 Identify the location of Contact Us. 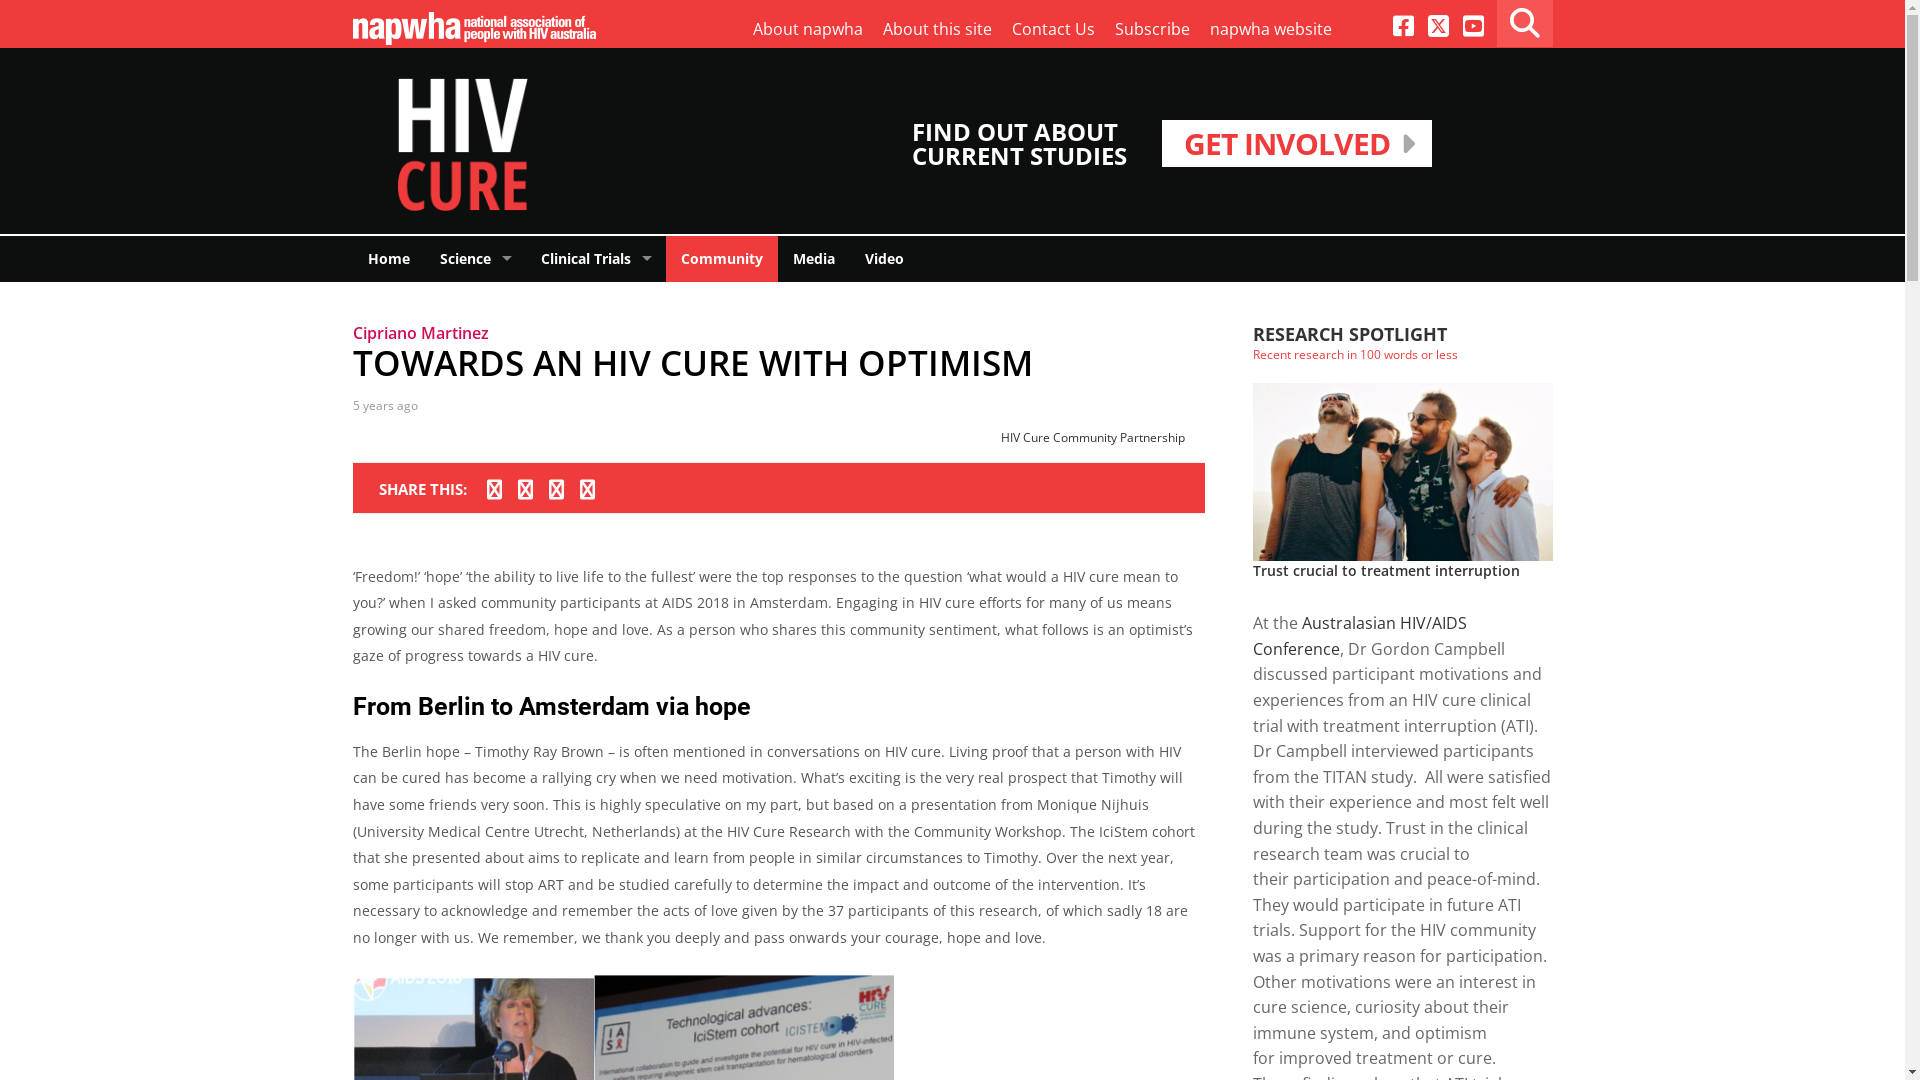
(1054, 30).